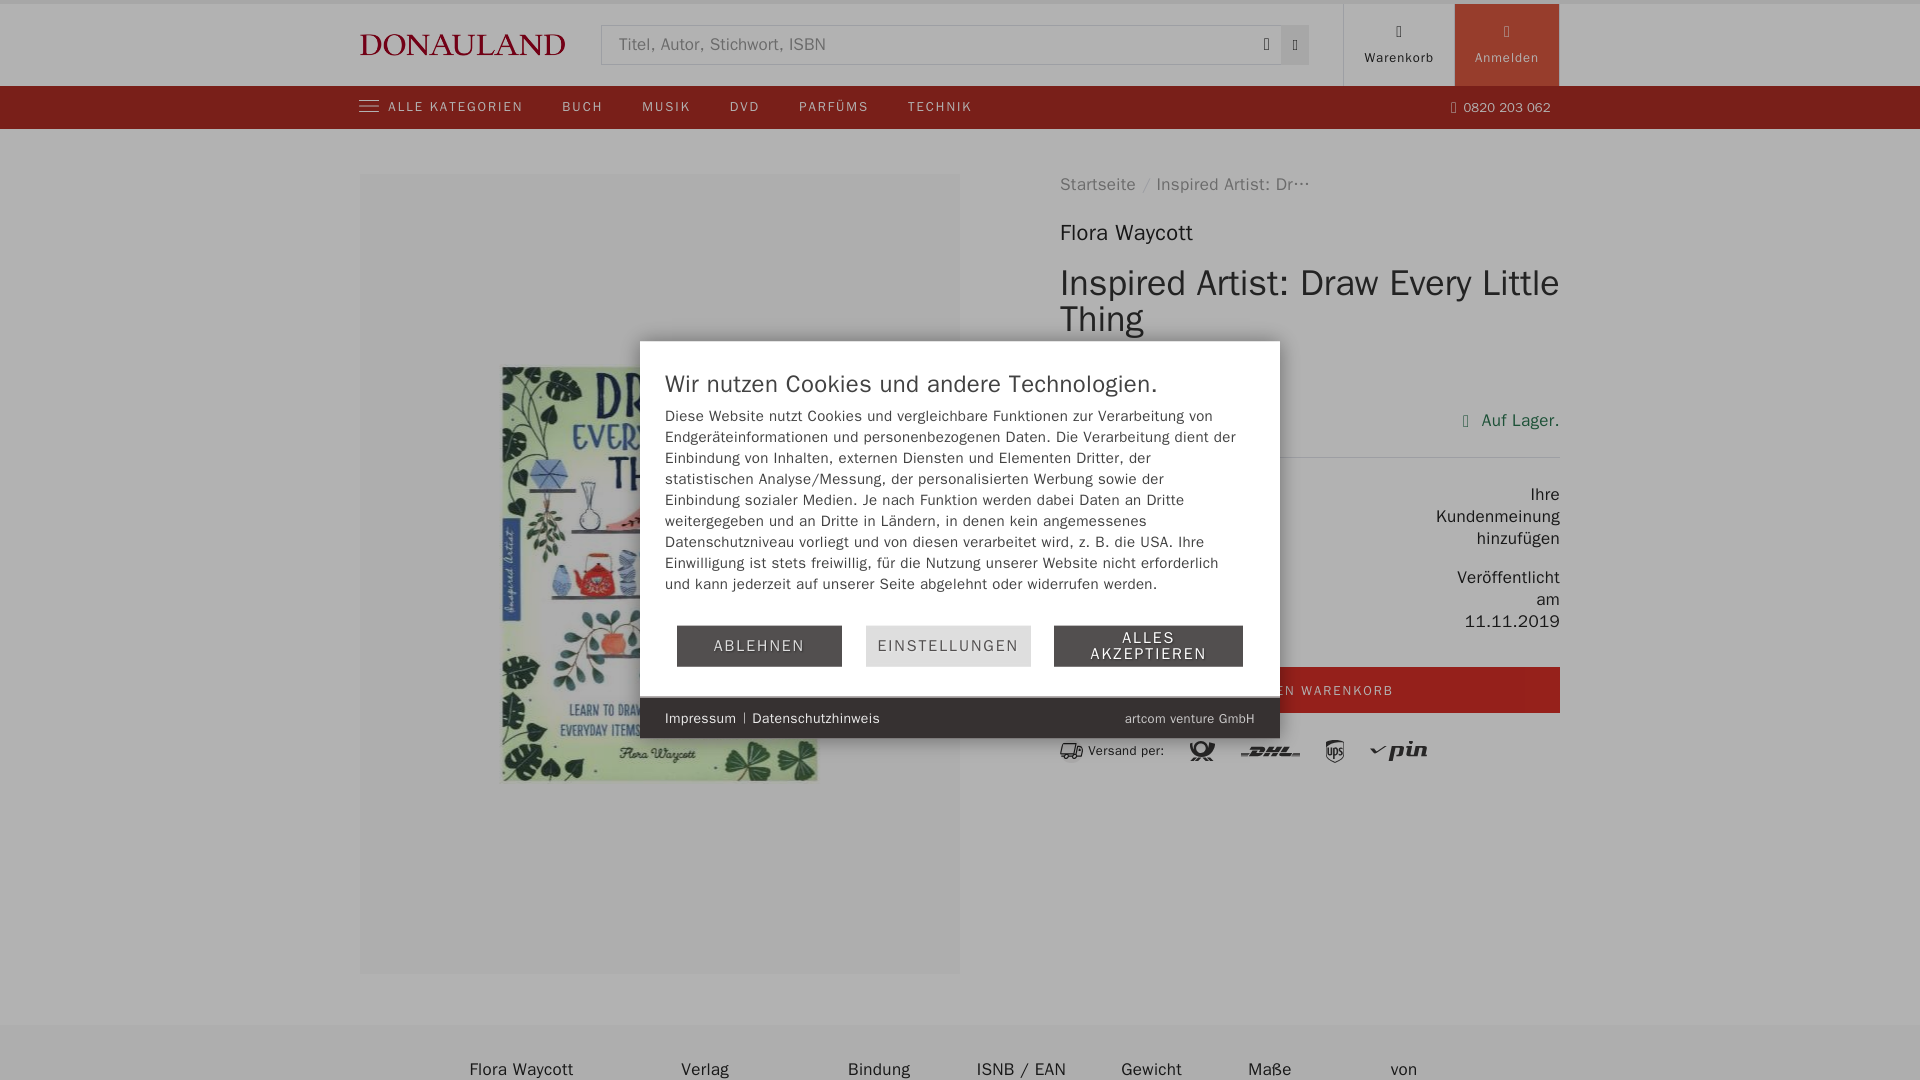 This screenshot has width=1920, height=1080. Describe the element at coordinates (582, 107) in the screenshot. I see `BUCH` at that location.